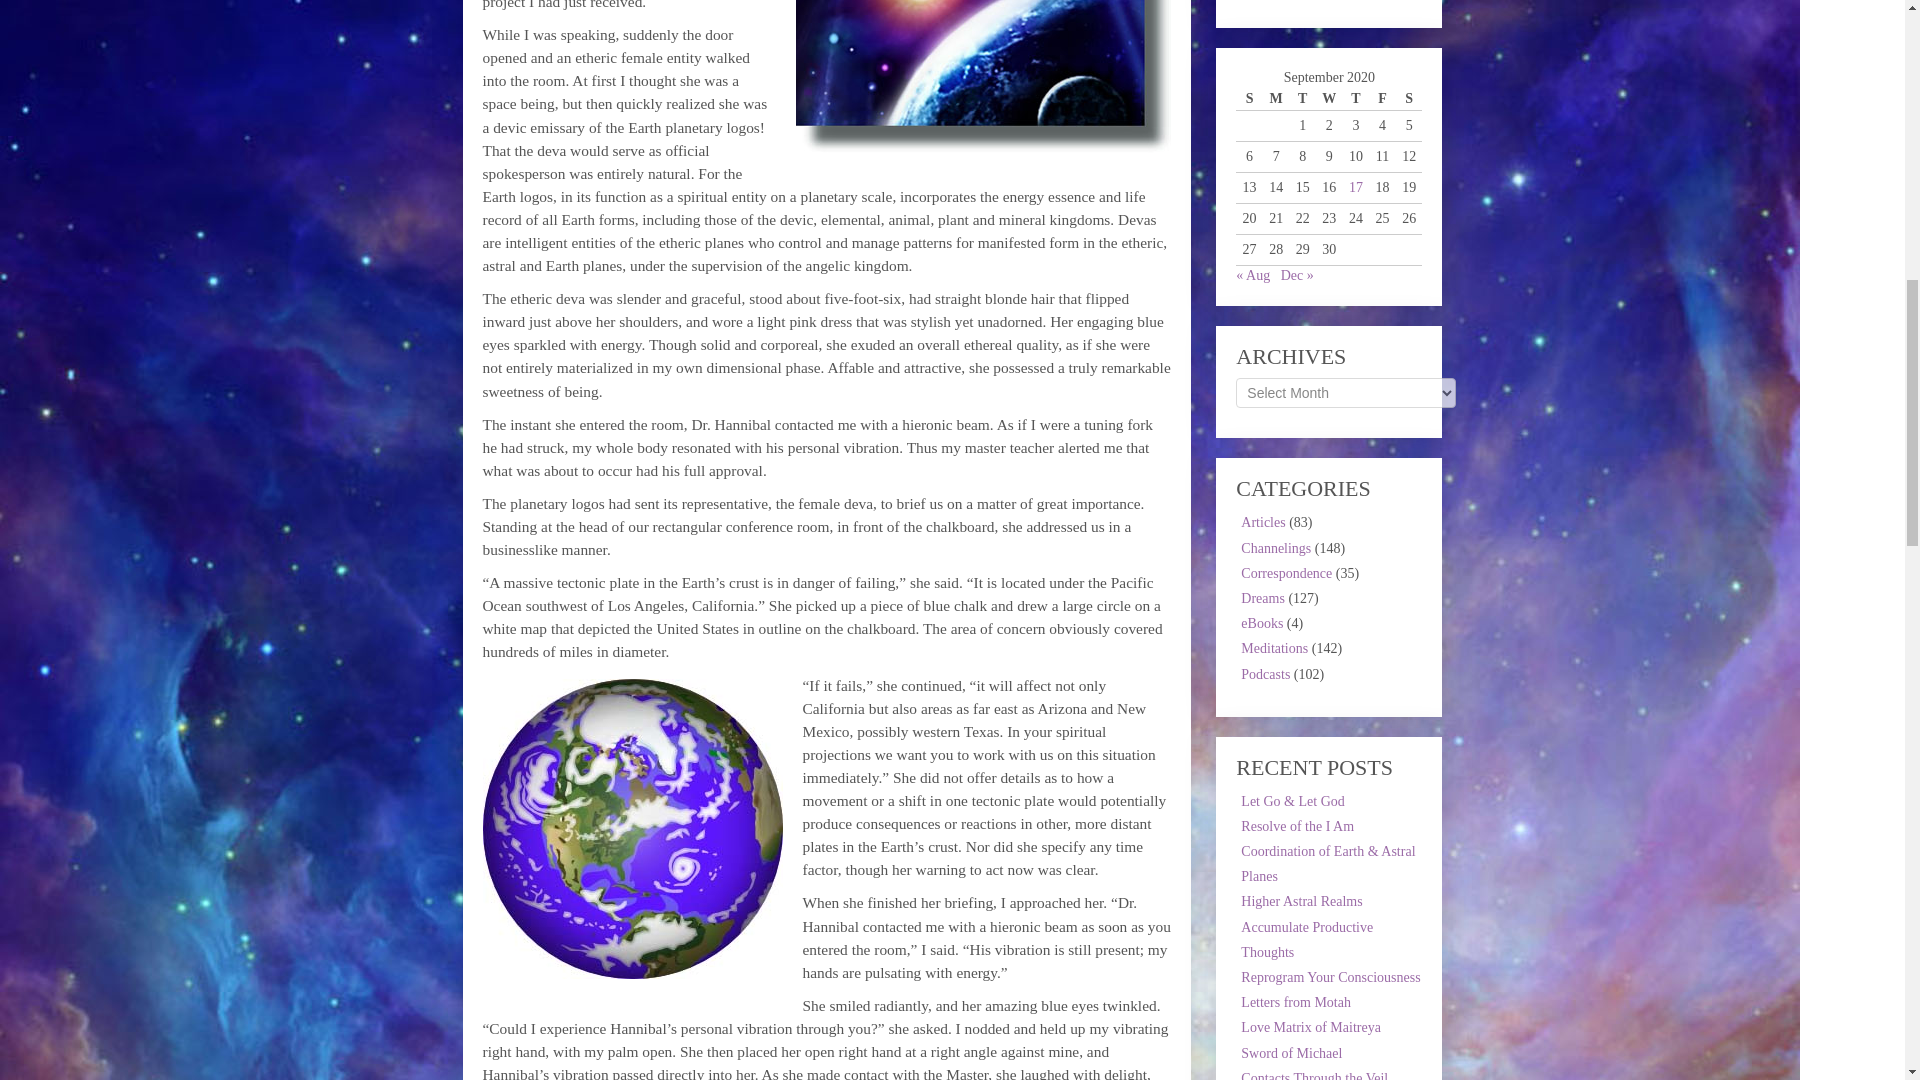 The height and width of the screenshot is (1080, 1920). What do you see at coordinates (1276, 99) in the screenshot?
I see `Monday` at bounding box center [1276, 99].